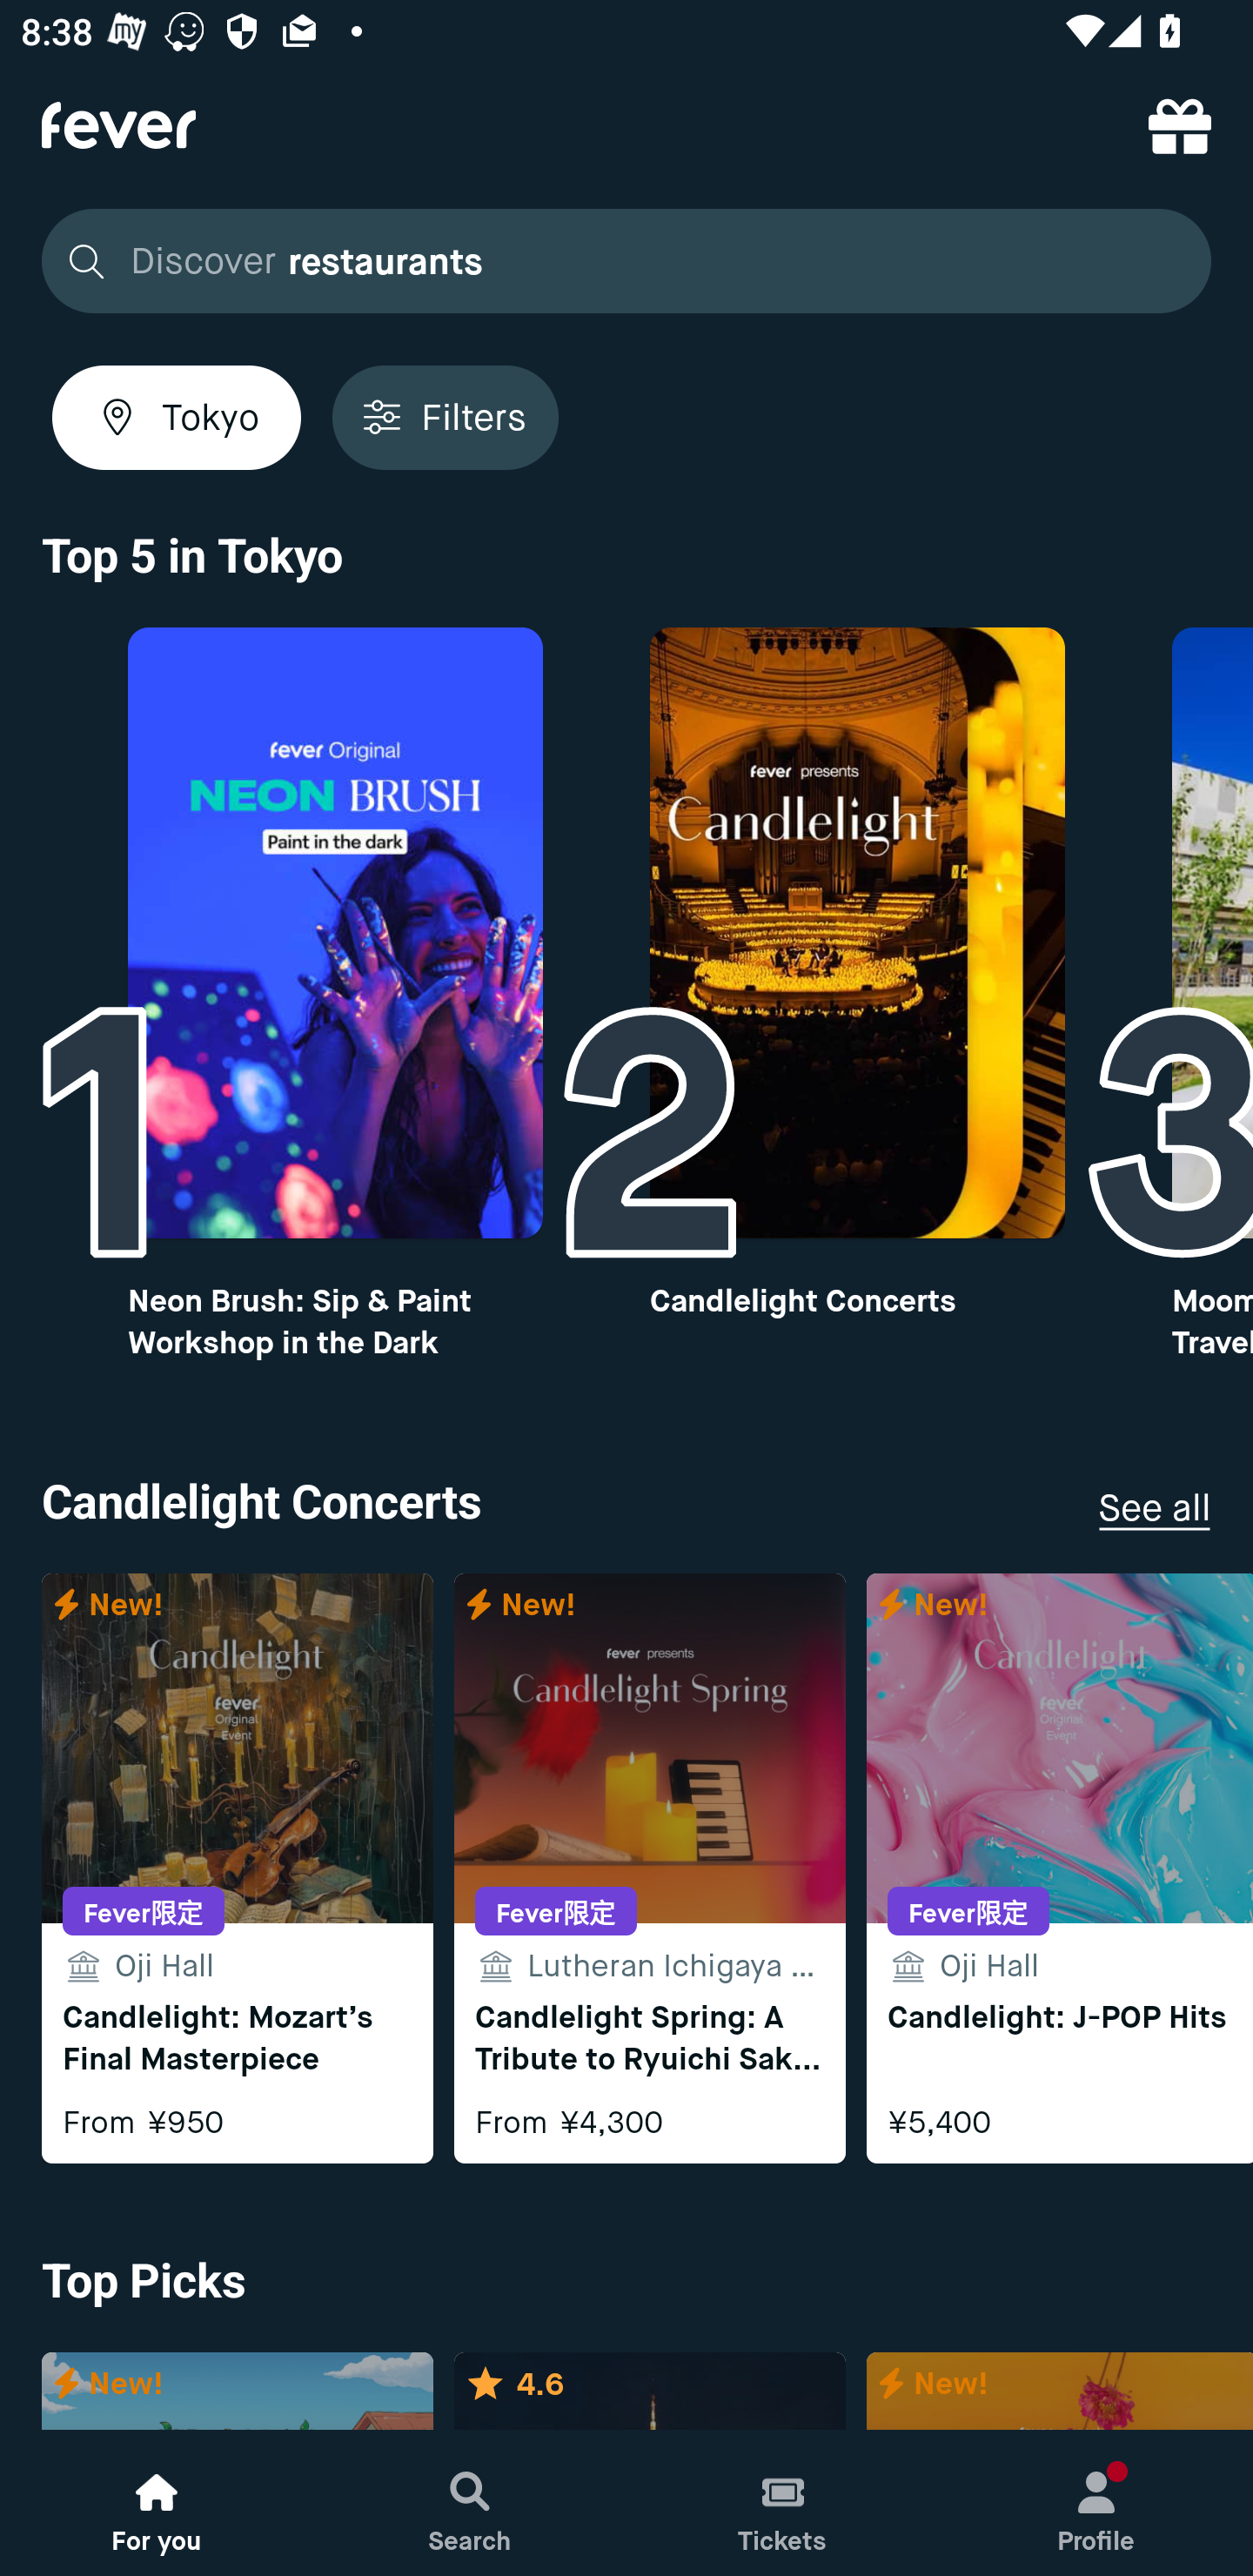  What do you see at coordinates (334, 933) in the screenshot?
I see `Top10 image` at bounding box center [334, 933].